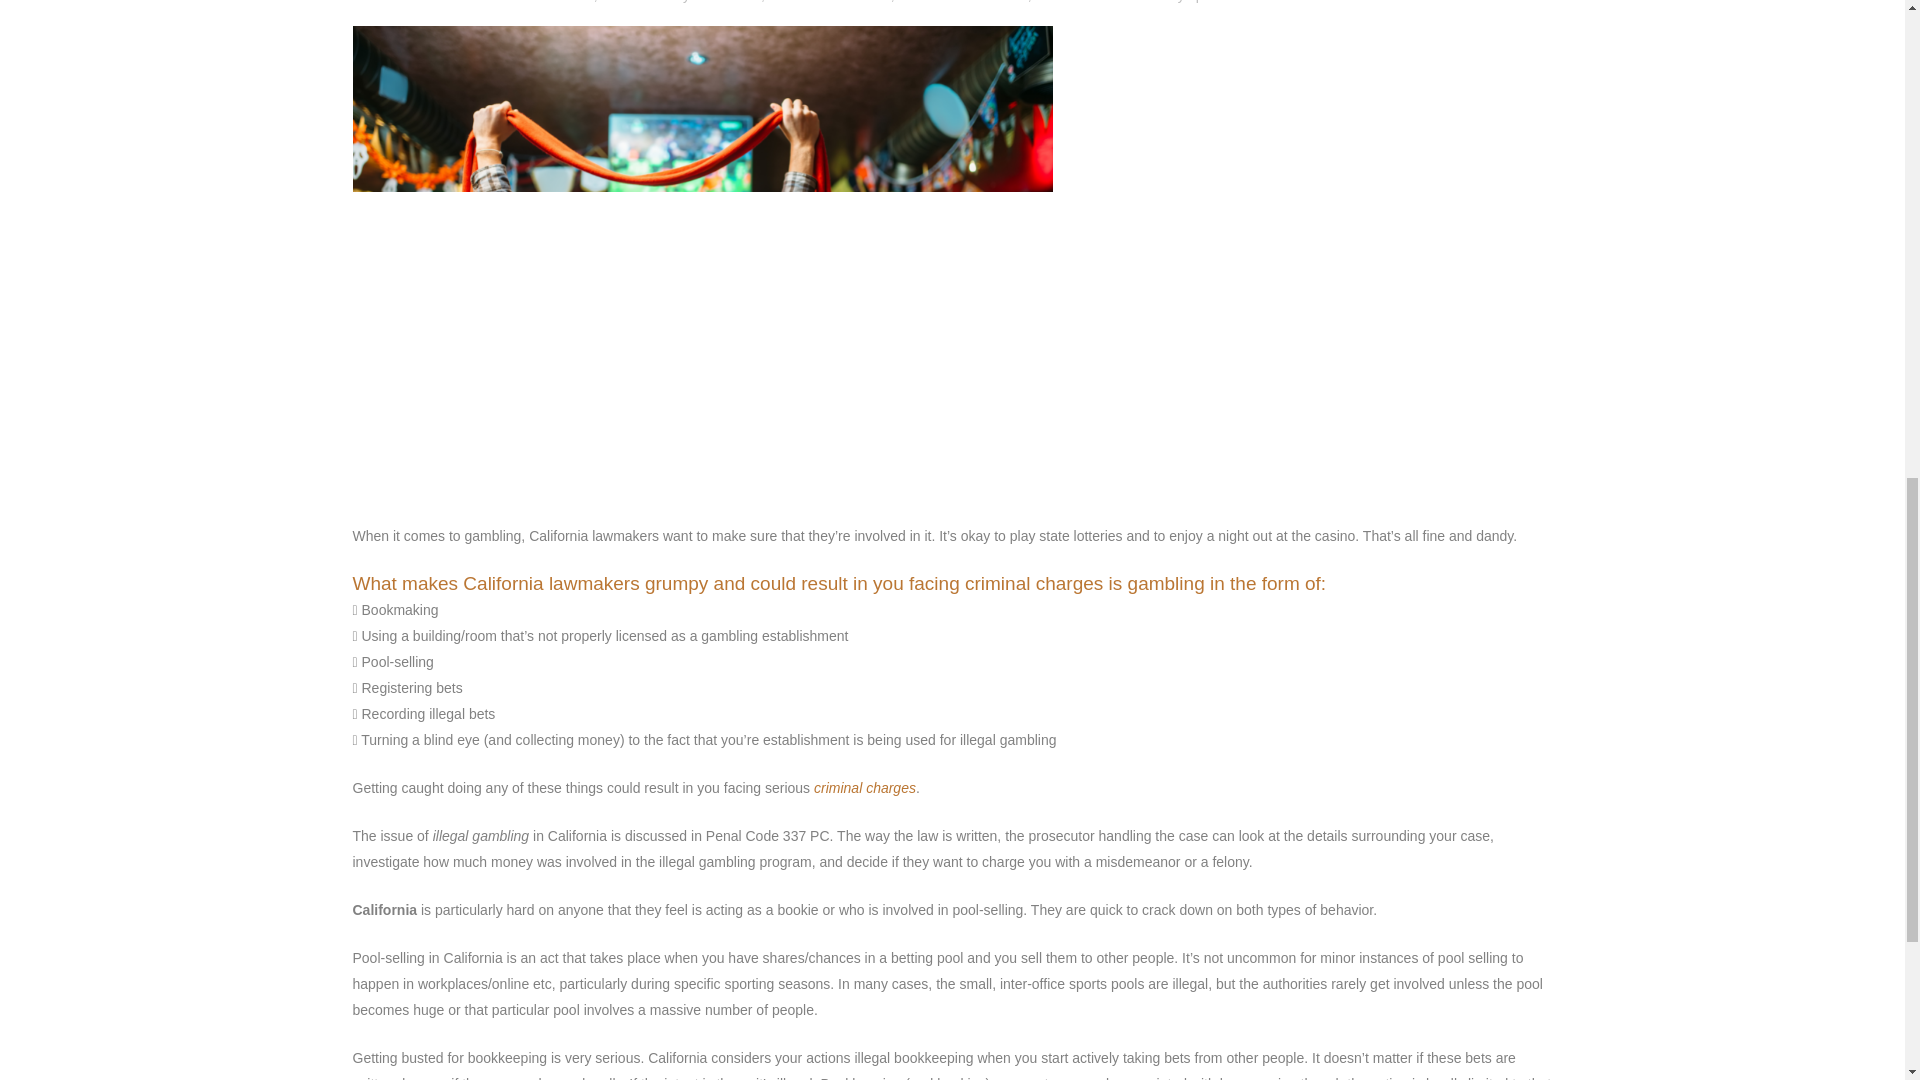 This screenshot has height=1080, width=1920. Describe the element at coordinates (1394, 1) in the screenshot. I see `0 Likes` at that location.